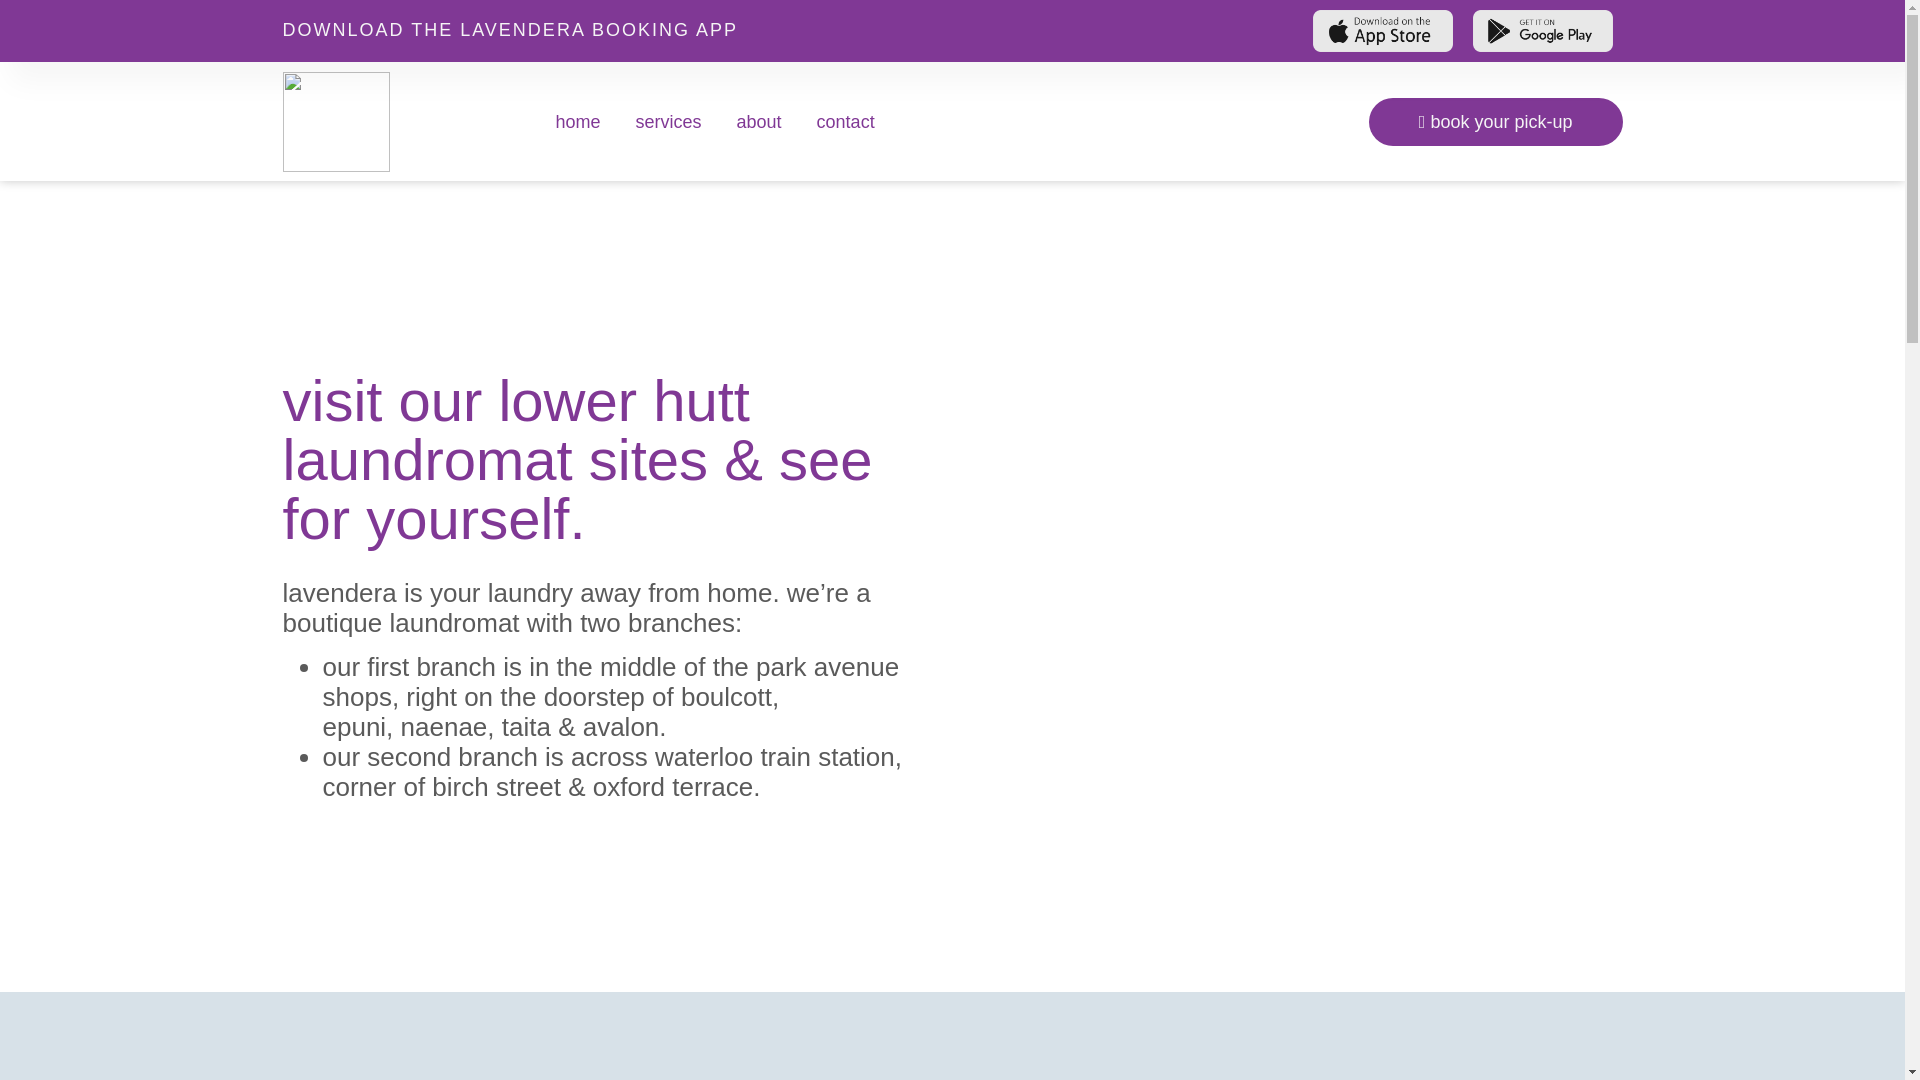 The width and height of the screenshot is (1920, 1080). Describe the element at coordinates (759, 122) in the screenshot. I see `about` at that location.